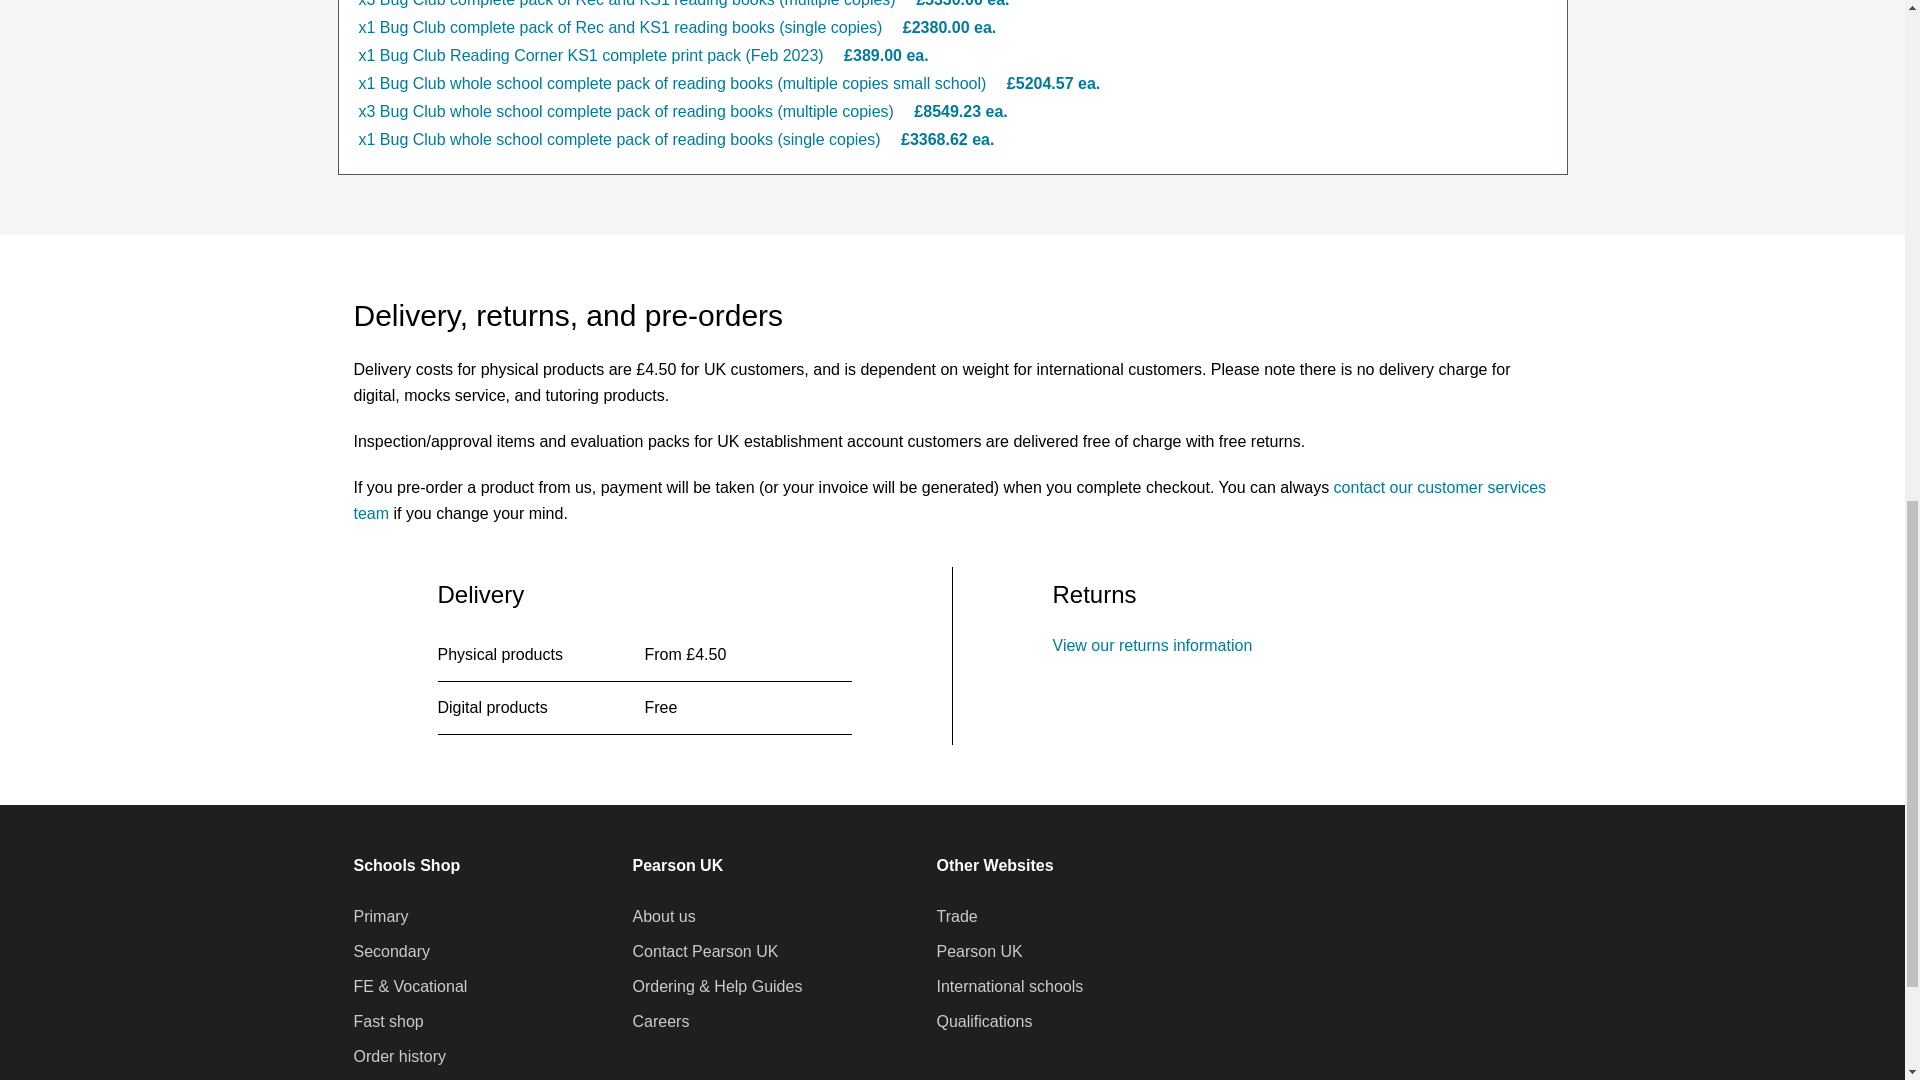 This screenshot has width=1920, height=1080. I want to click on View our returns information, so click(1152, 646).